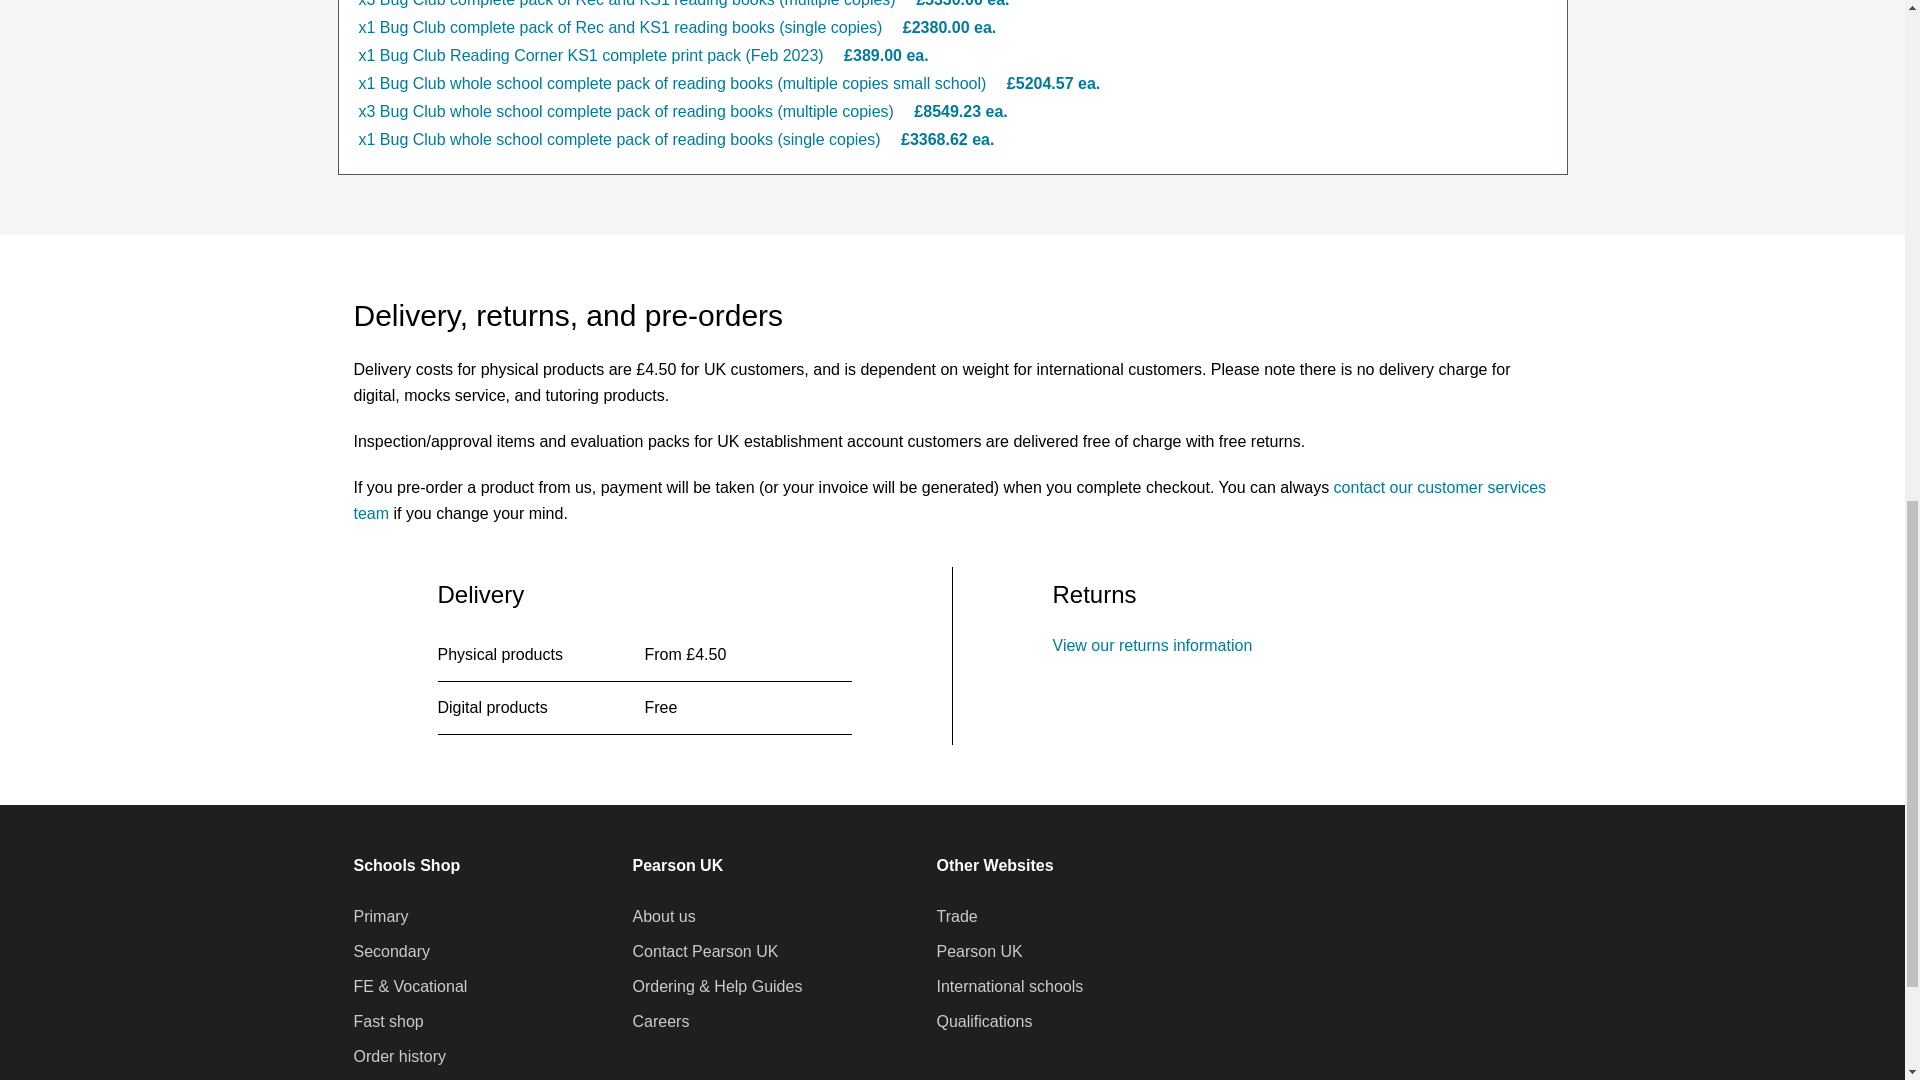 This screenshot has width=1920, height=1080. I want to click on View our returns information, so click(1152, 646).